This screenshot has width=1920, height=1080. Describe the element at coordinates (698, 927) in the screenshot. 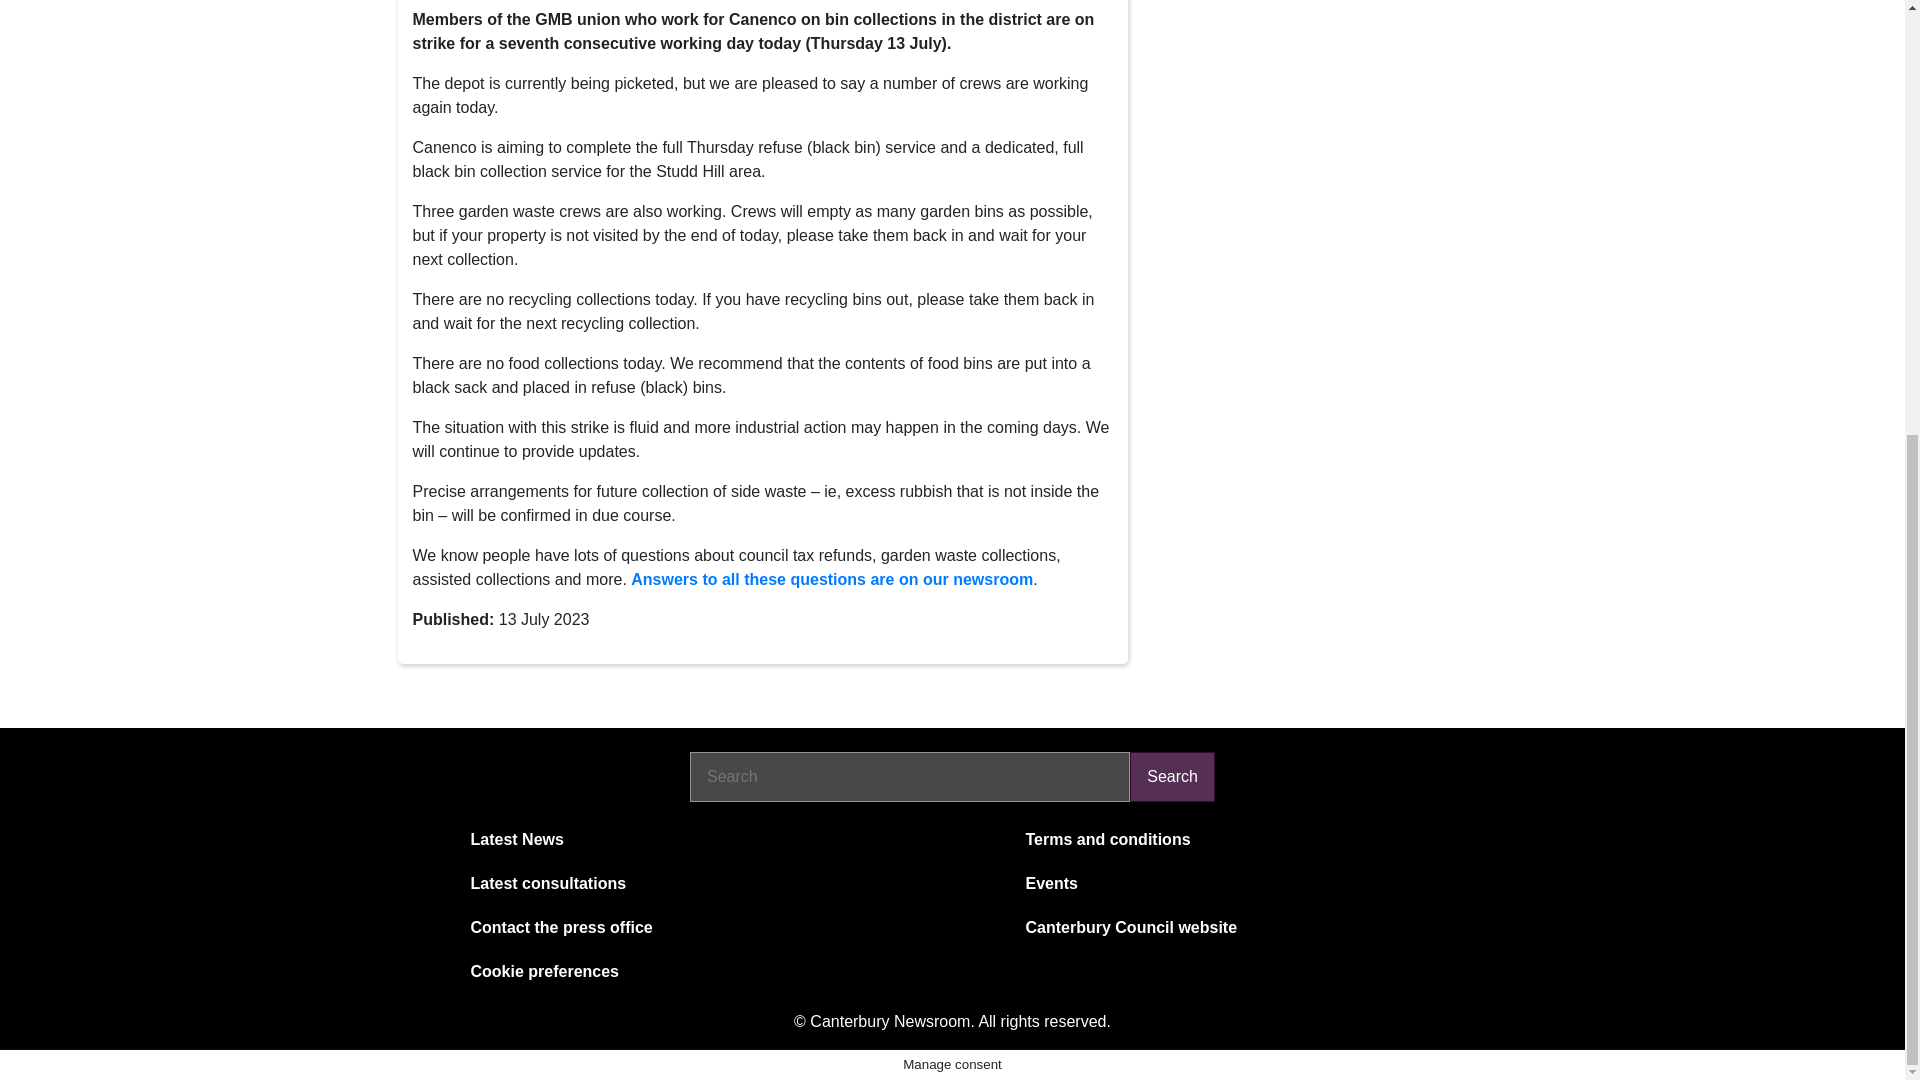

I see `Contact the press office` at that location.